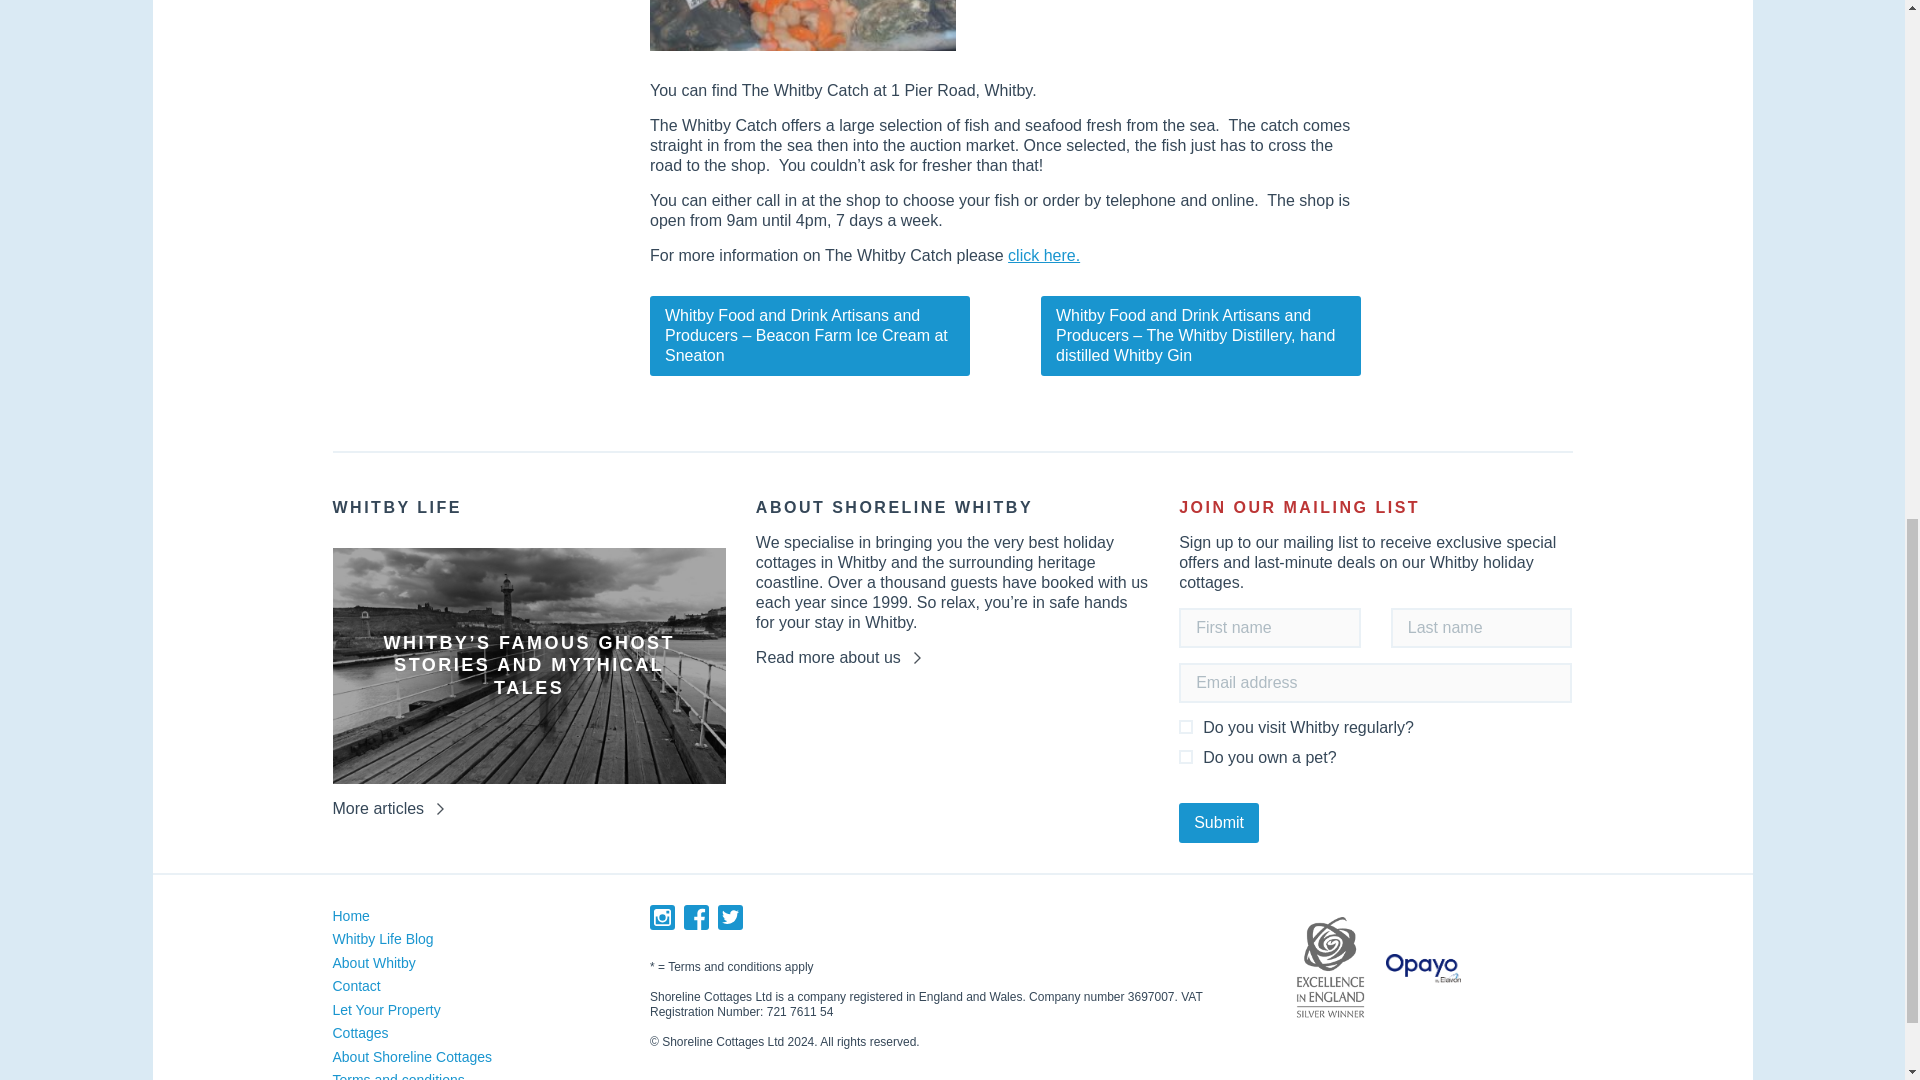  Describe the element at coordinates (528, 515) in the screenshot. I see `WHITBY LIFE` at that location.